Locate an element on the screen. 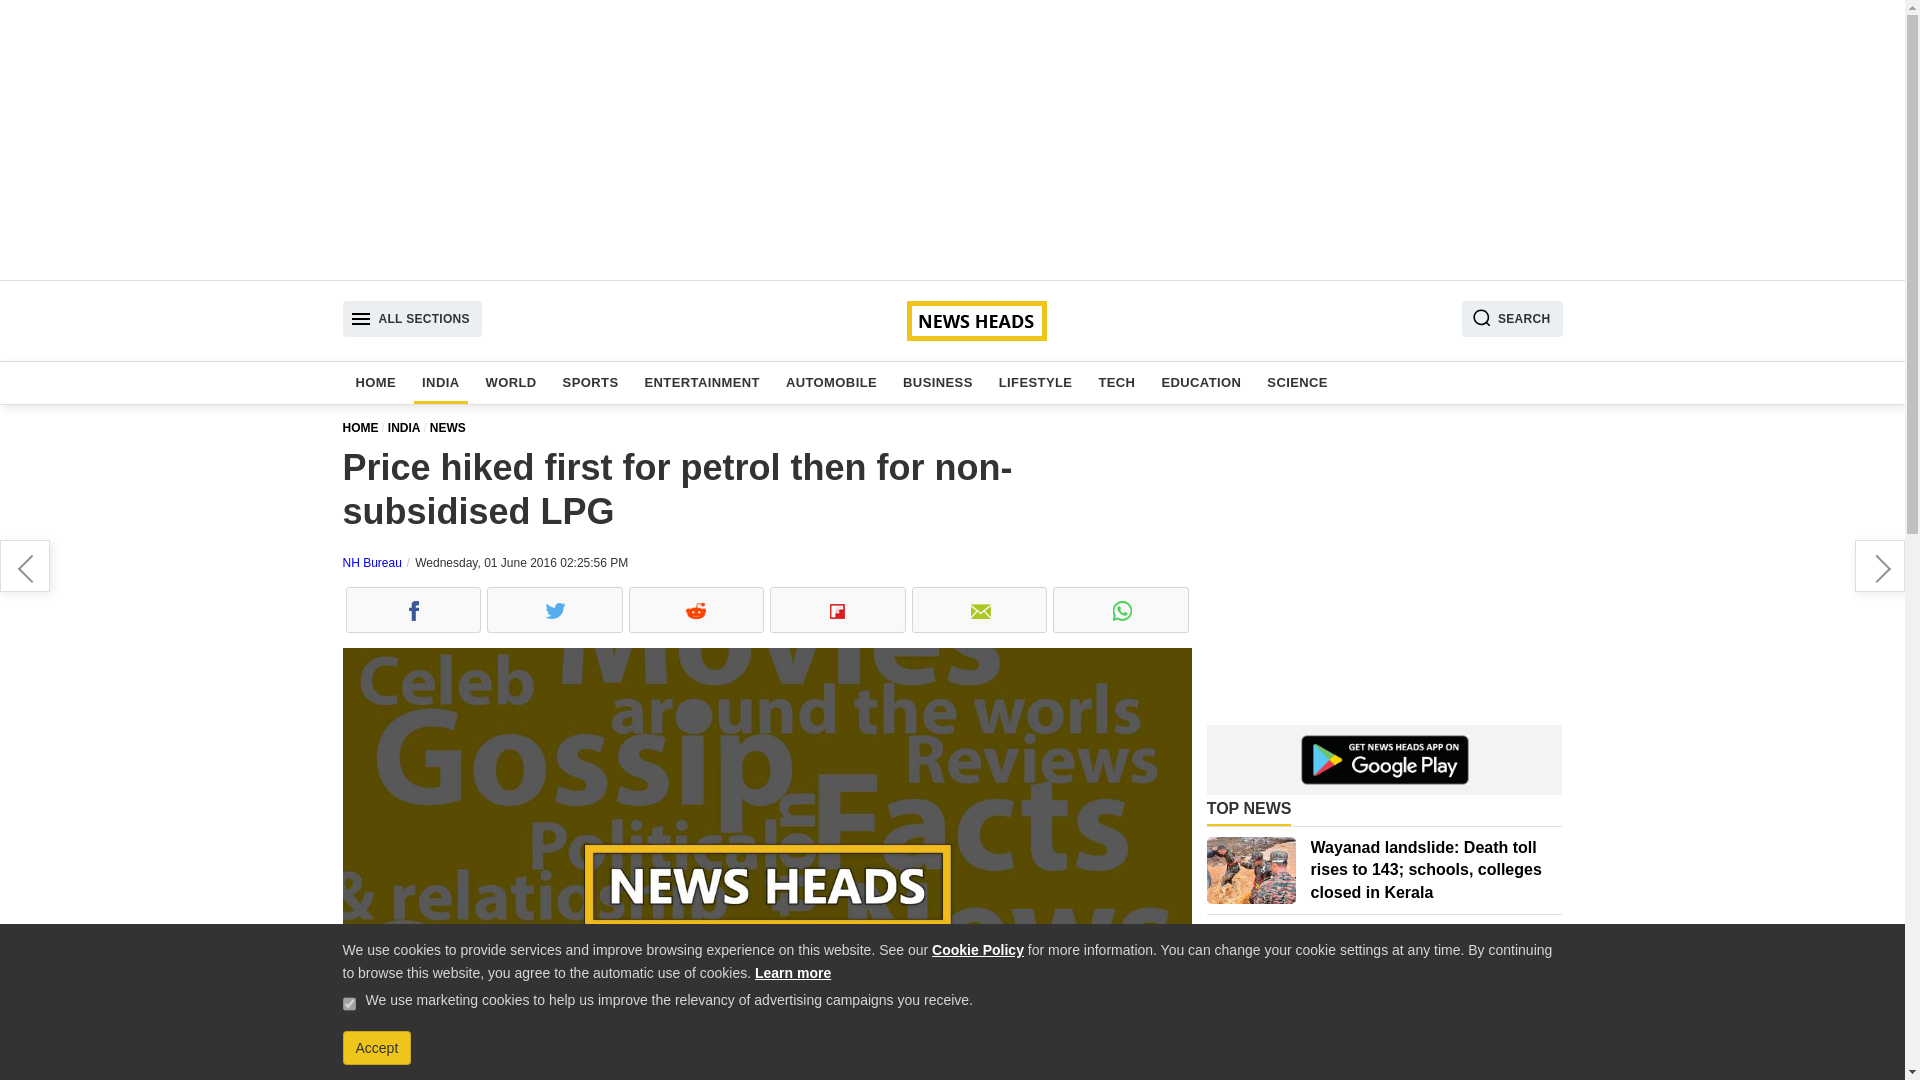 This screenshot has width=1920, height=1080. INDIA is located at coordinates (440, 382).